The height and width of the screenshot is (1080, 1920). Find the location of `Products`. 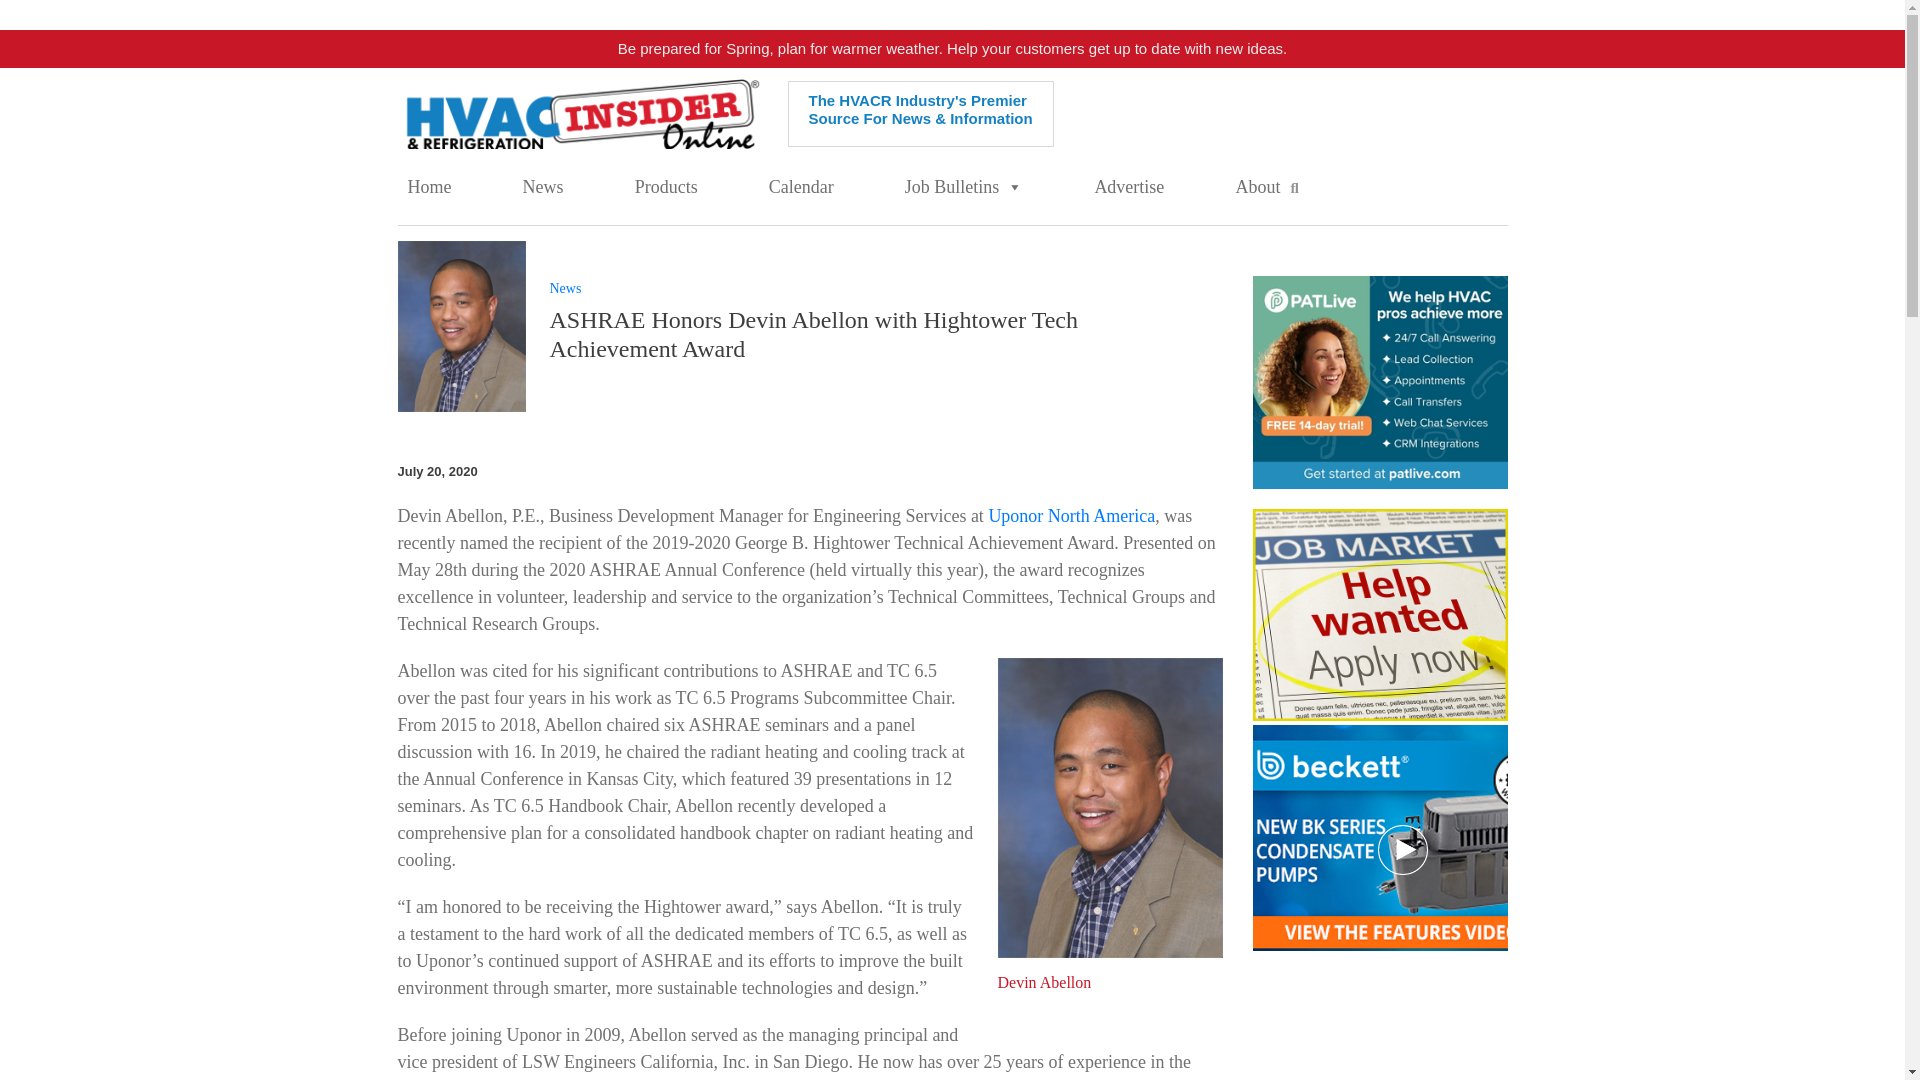

Products is located at coordinates (666, 187).